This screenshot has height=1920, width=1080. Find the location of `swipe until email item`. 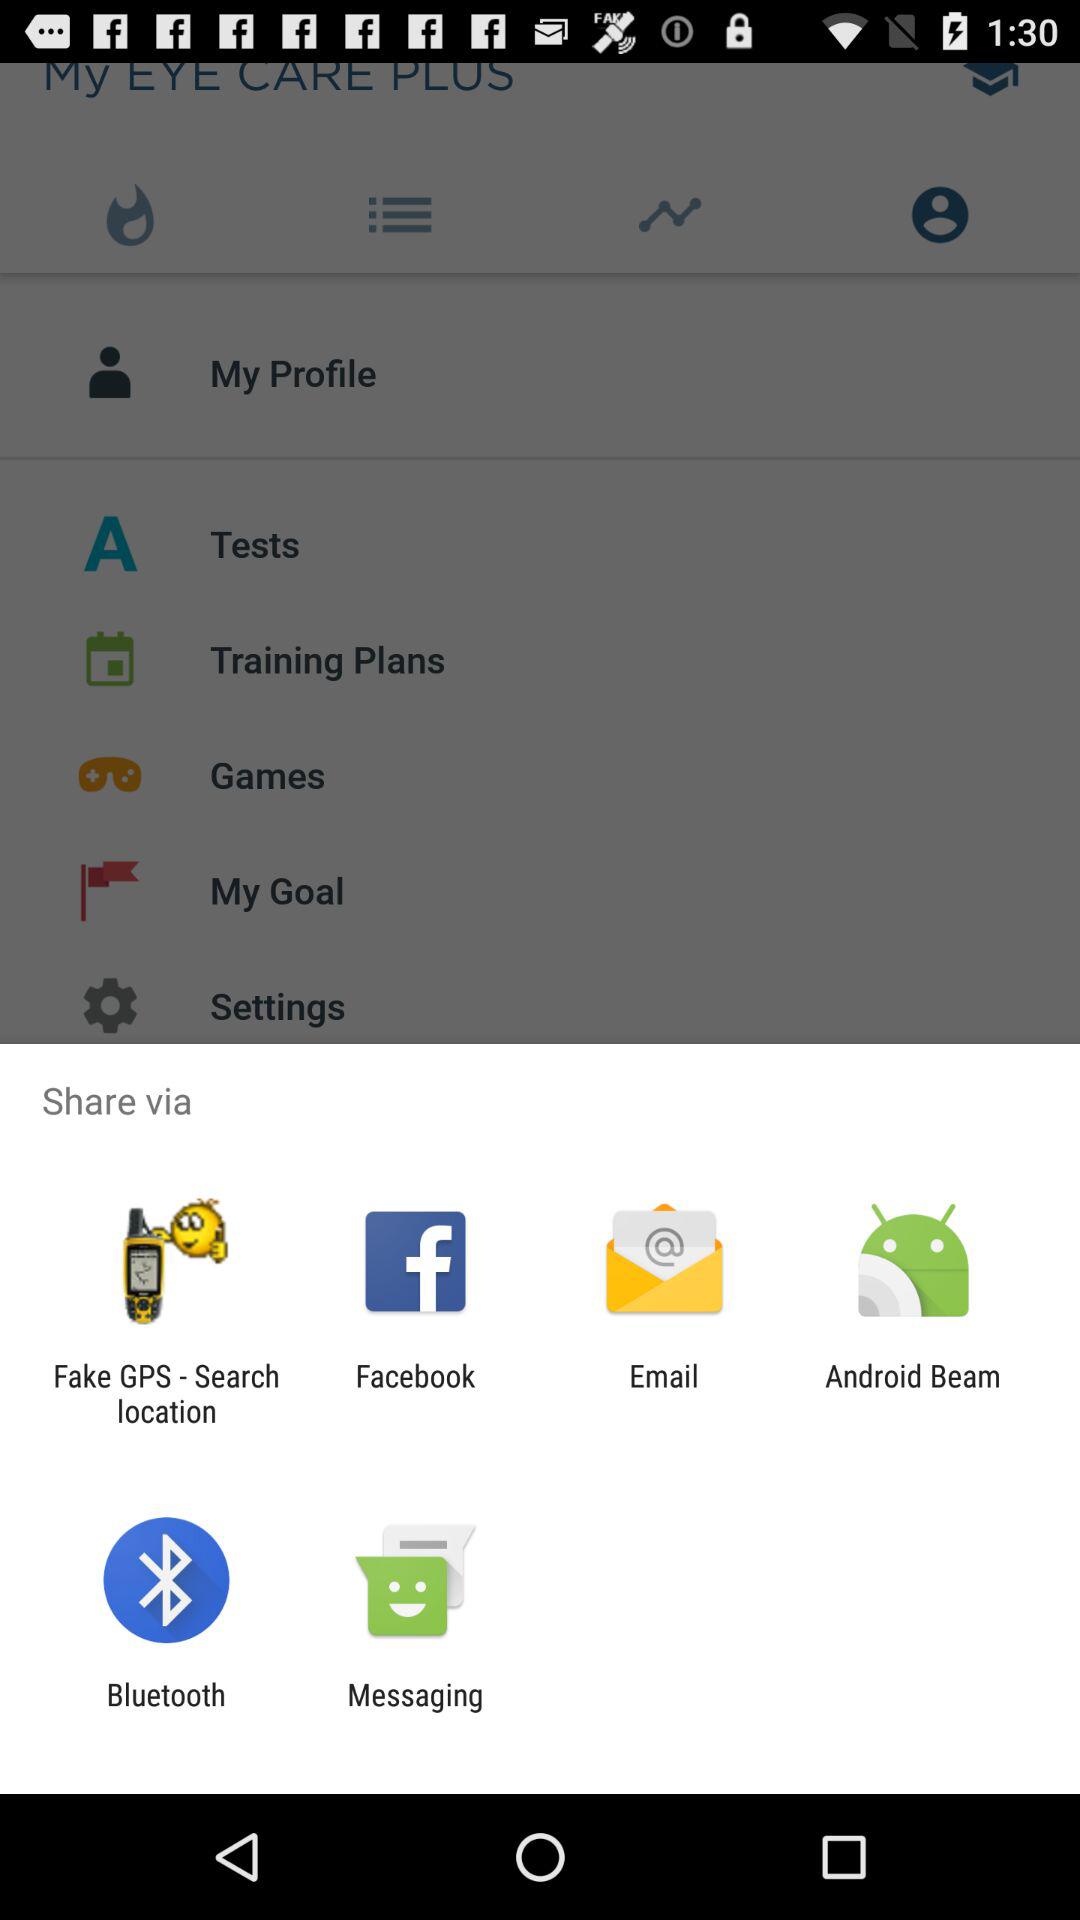

swipe until email item is located at coordinates (664, 1393).